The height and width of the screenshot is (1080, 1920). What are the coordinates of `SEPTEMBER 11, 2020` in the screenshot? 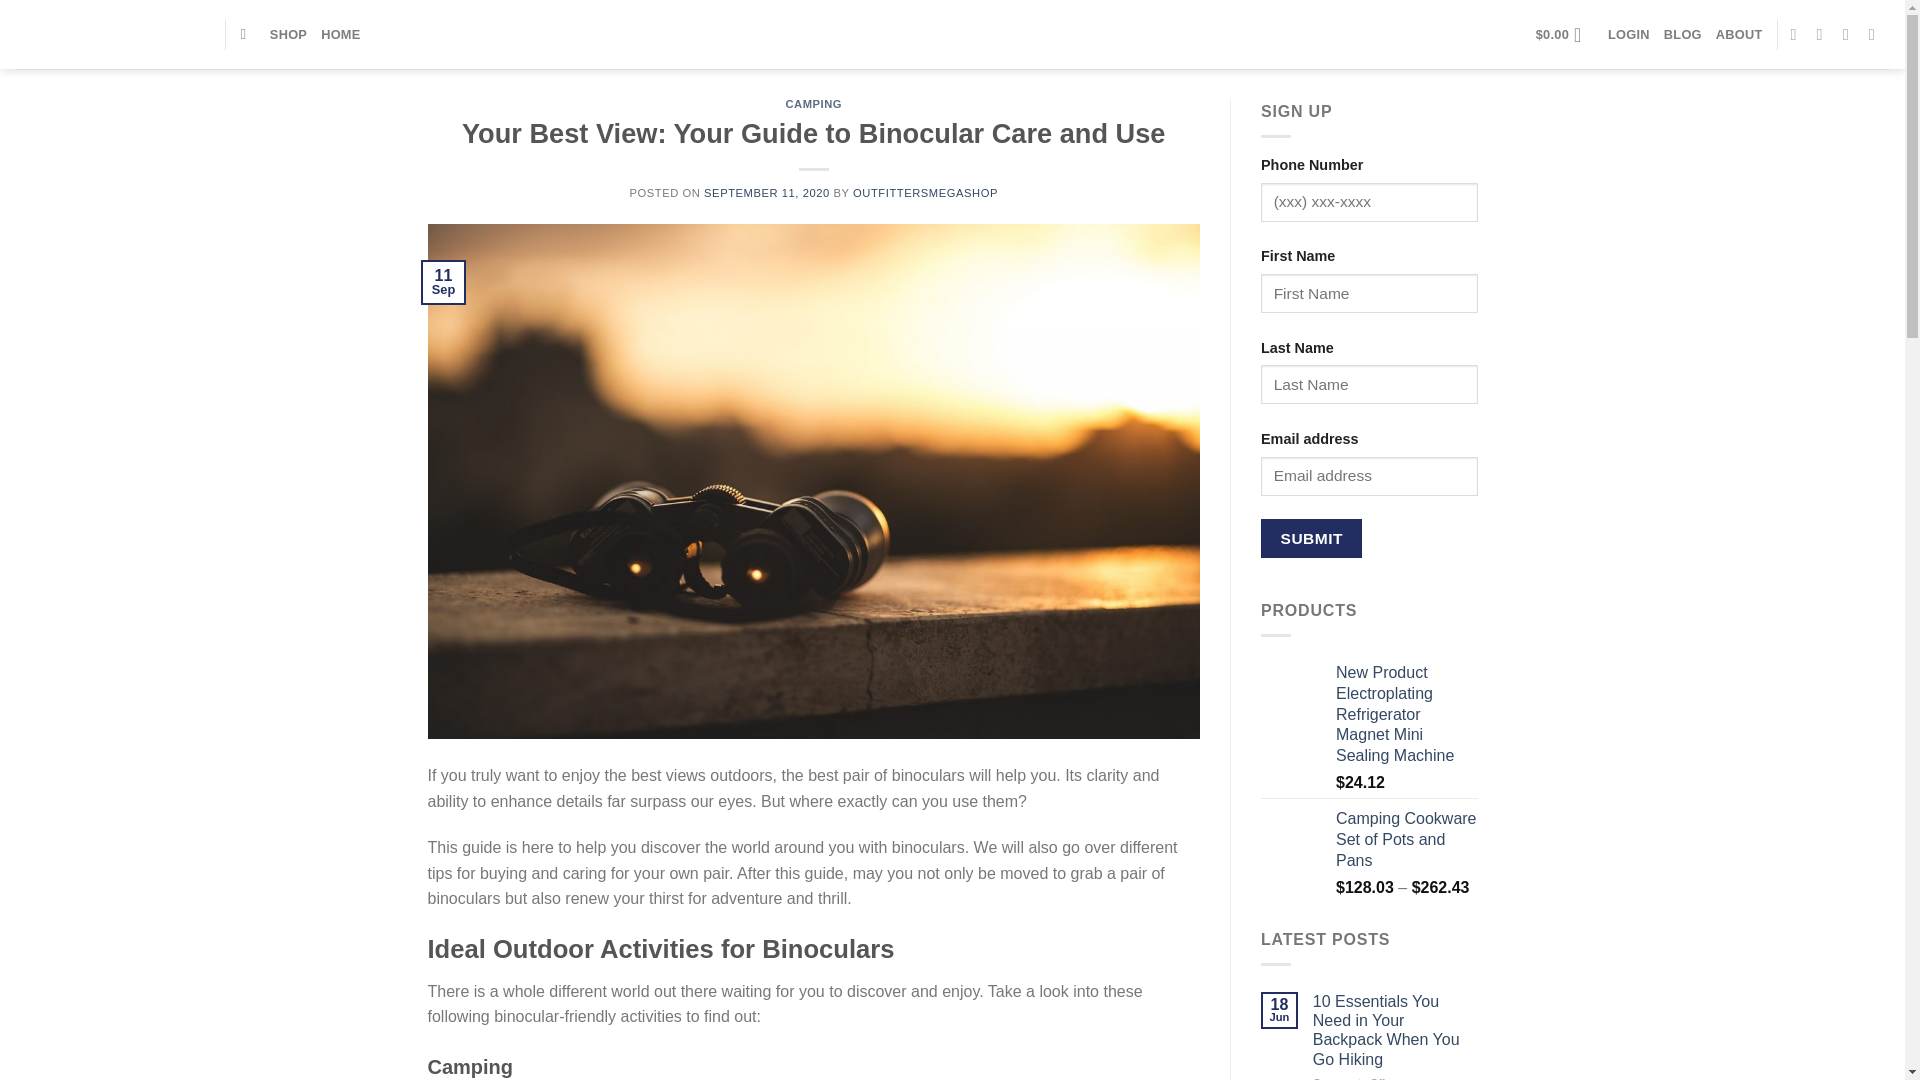 It's located at (766, 192).